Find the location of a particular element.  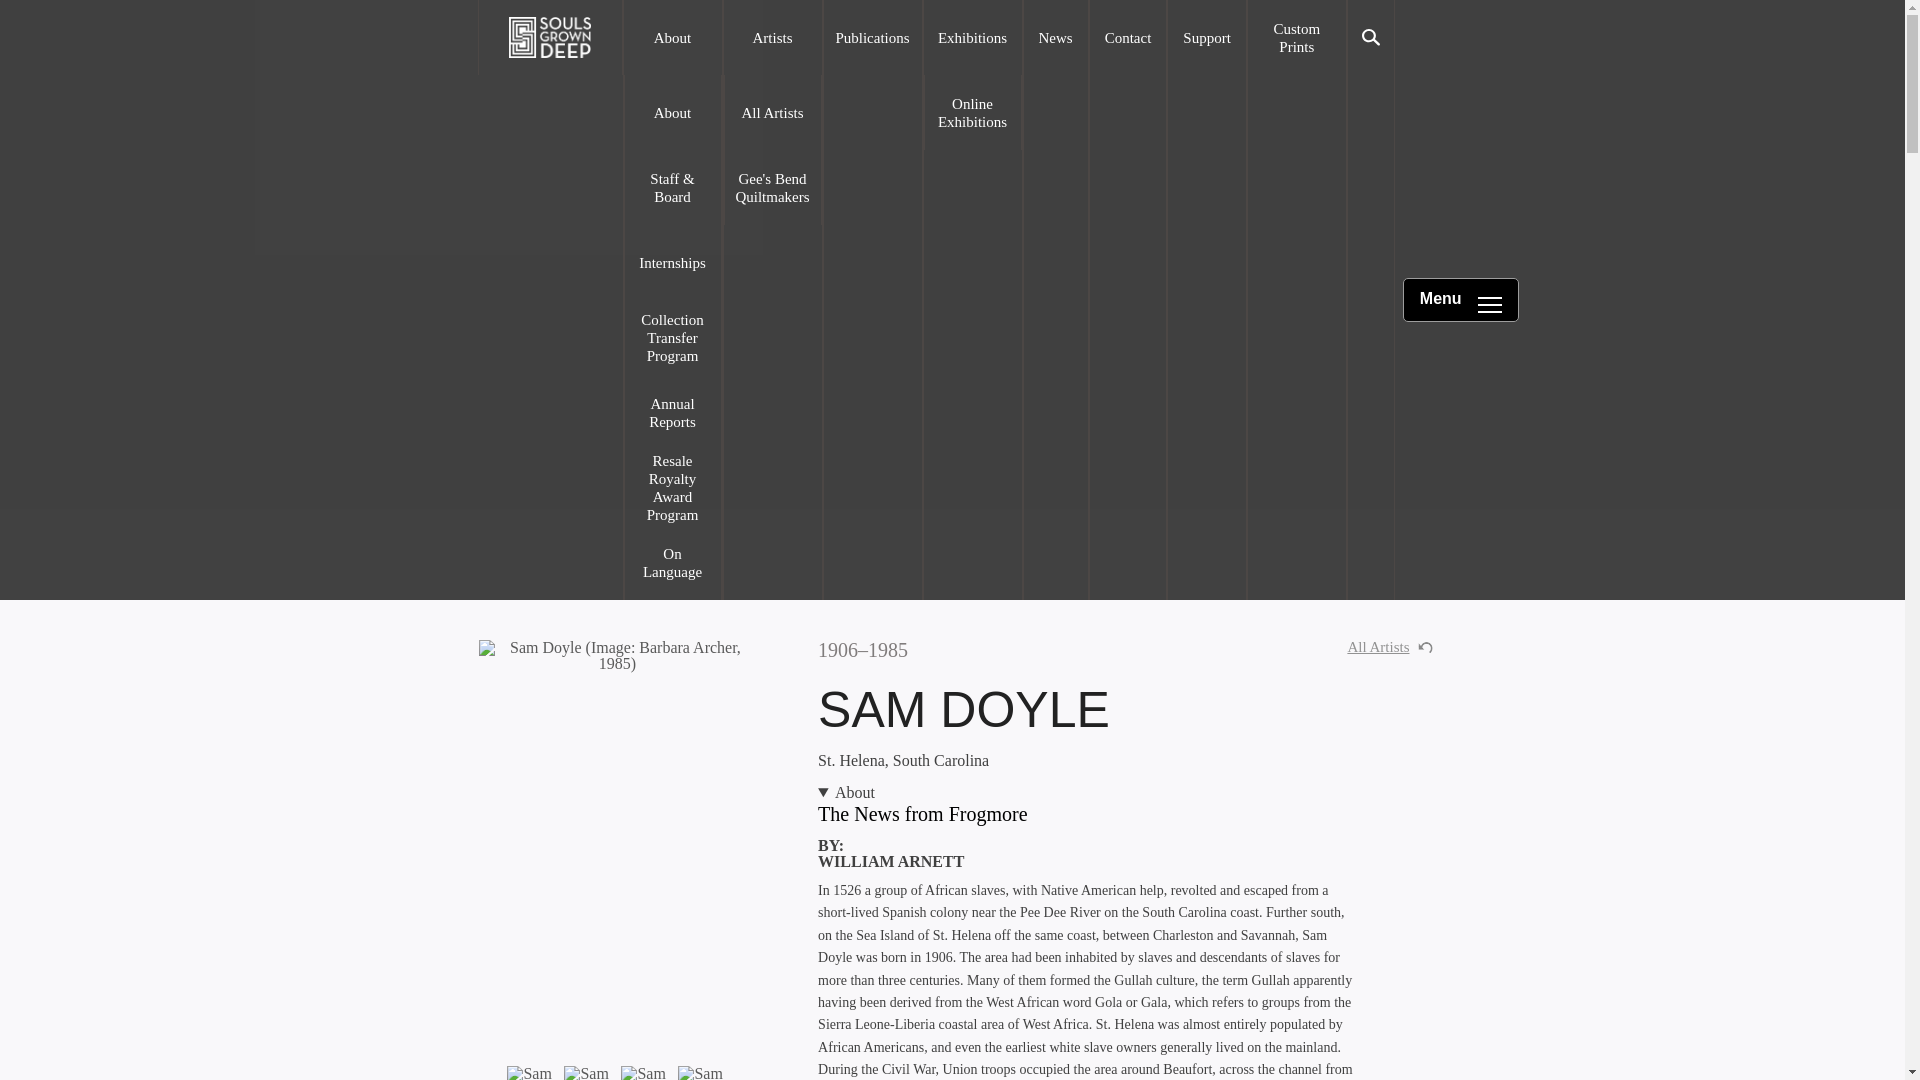

About is located at coordinates (672, 112).